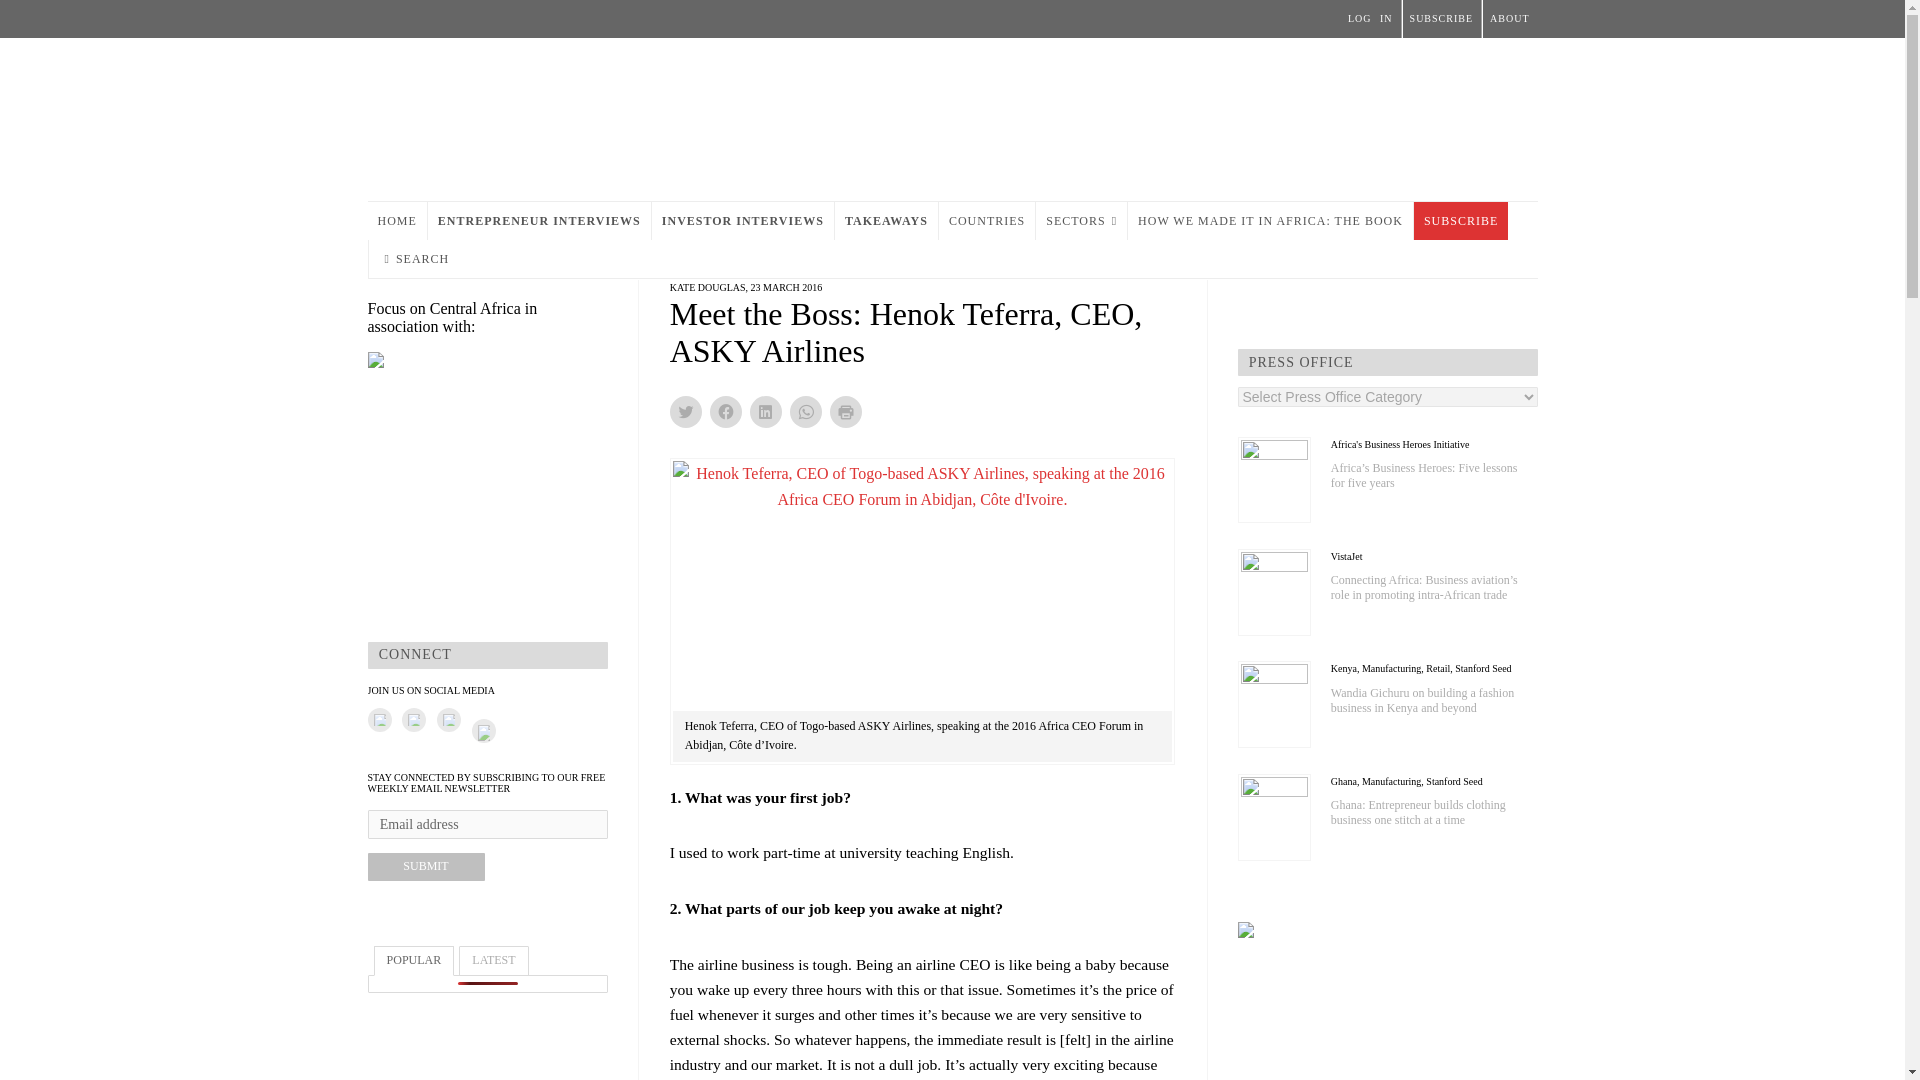 The width and height of the screenshot is (1920, 1080). Describe the element at coordinates (1082, 220) in the screenshot. I see `SECTORS` at that location.